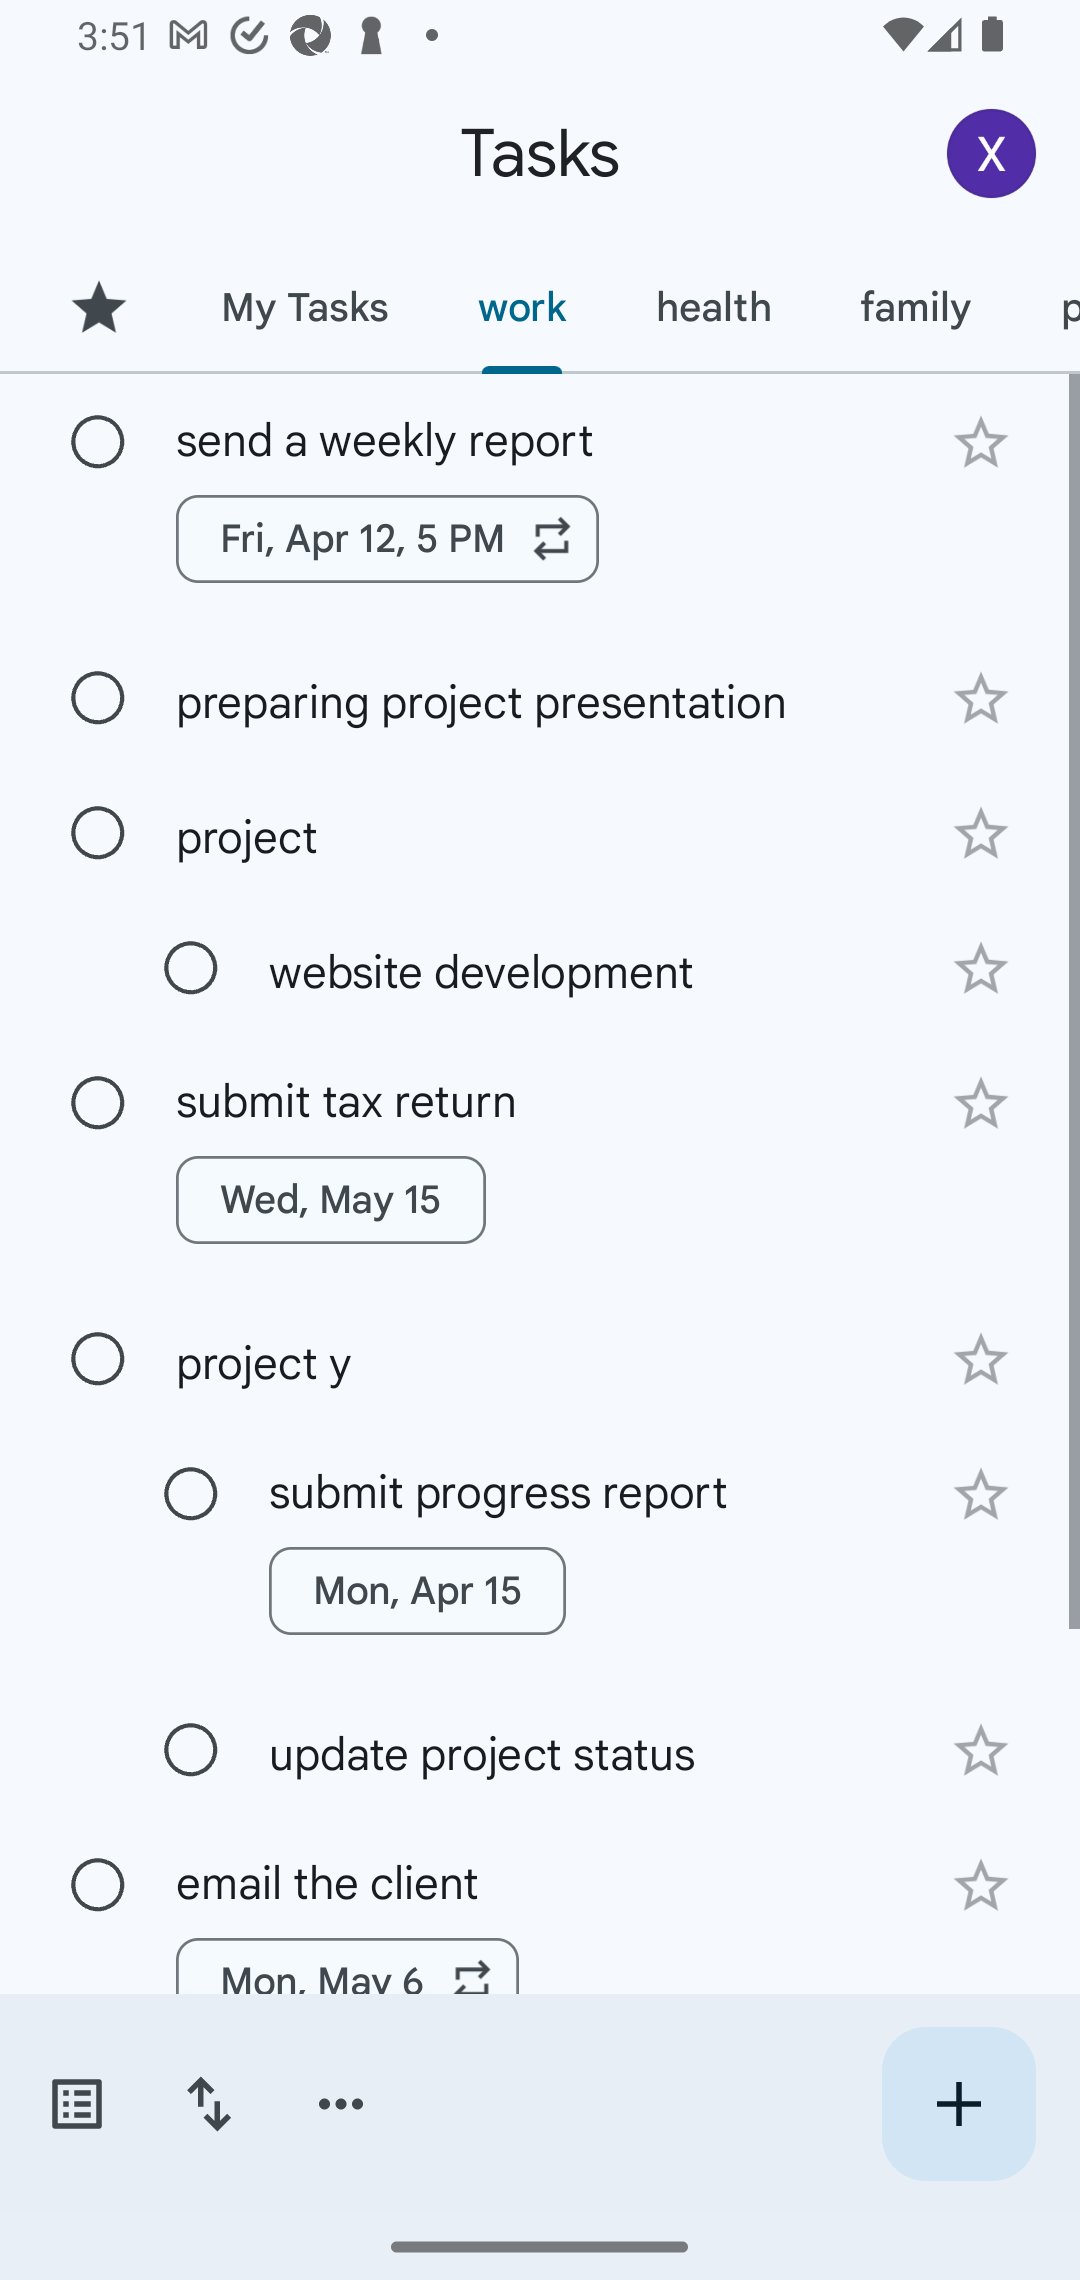 The image size is (1080, 2280). What do you see at coordinates (713, 307) in the screenshot?
I see `health` at bounding box center [713, 307].